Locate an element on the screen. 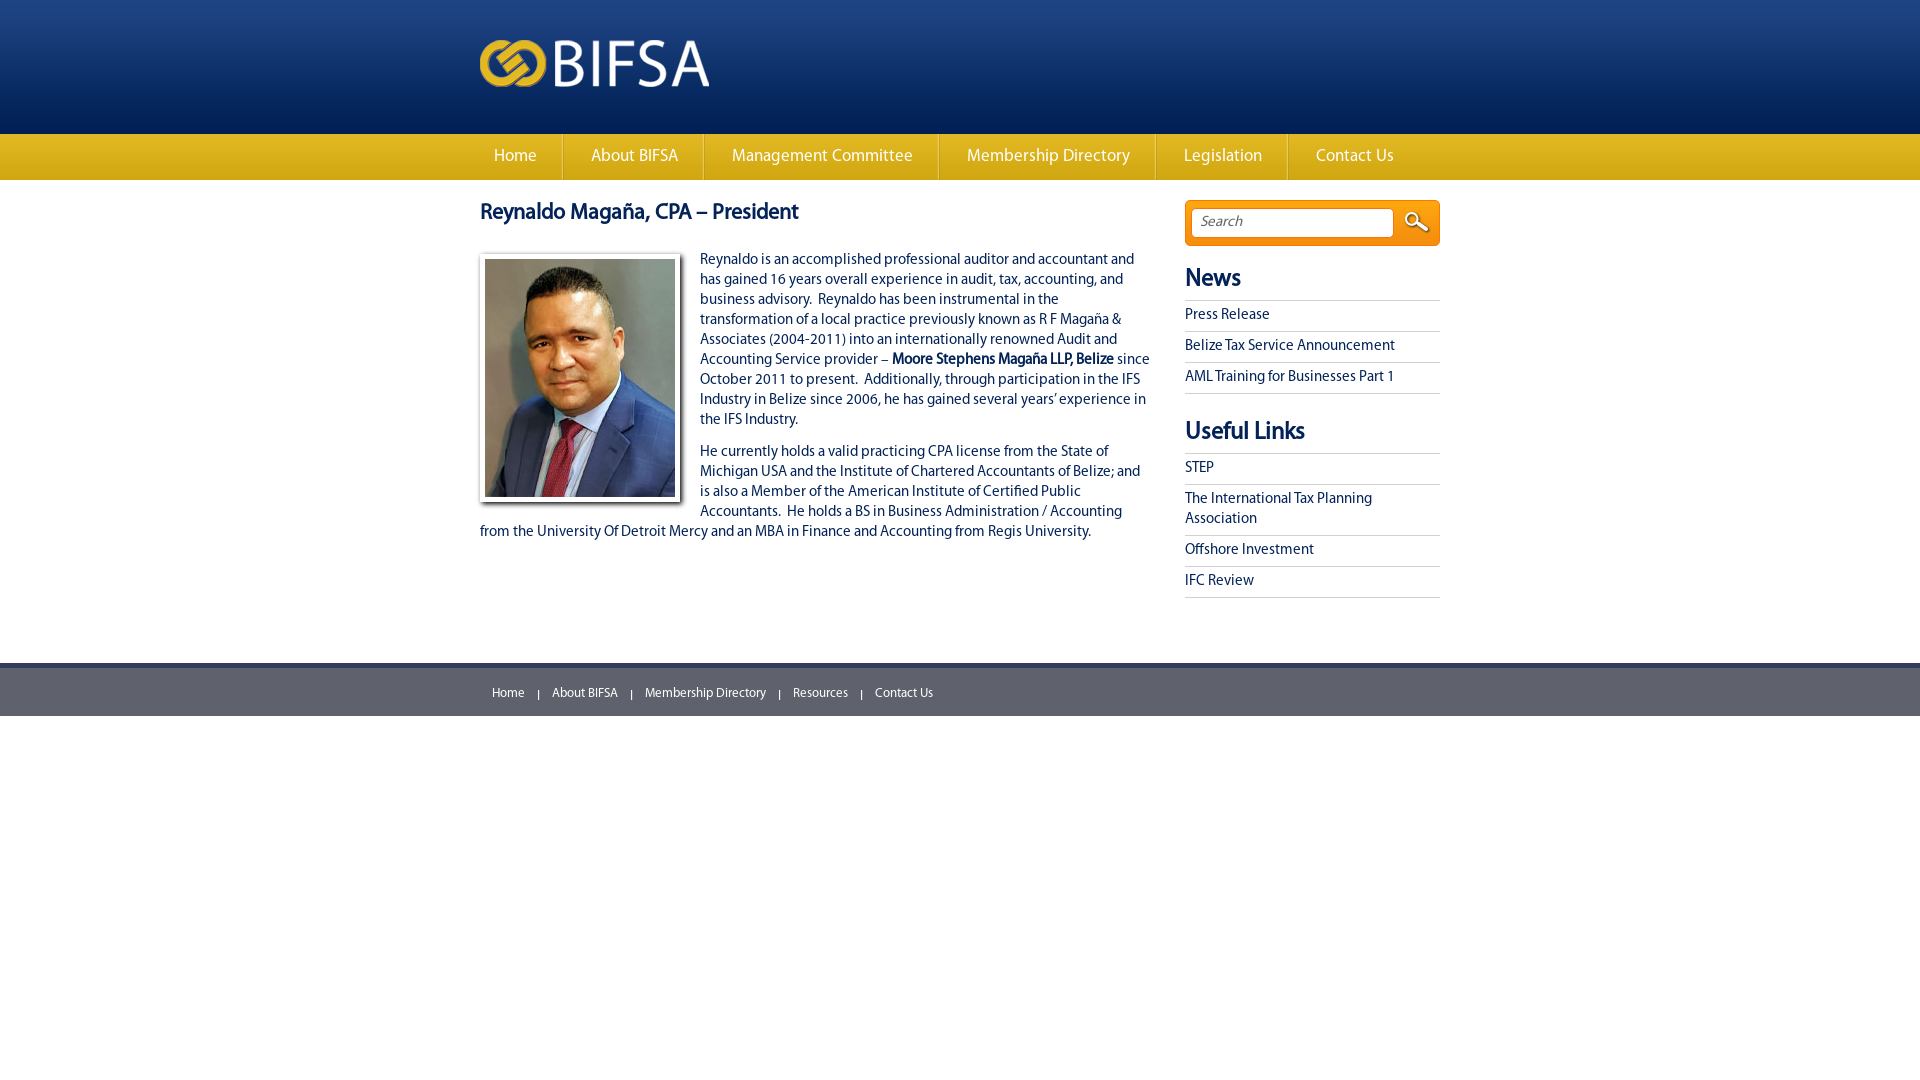 The width and height of the screenshot is (1920, 1080). Search is located at coordinates (1418, 222).